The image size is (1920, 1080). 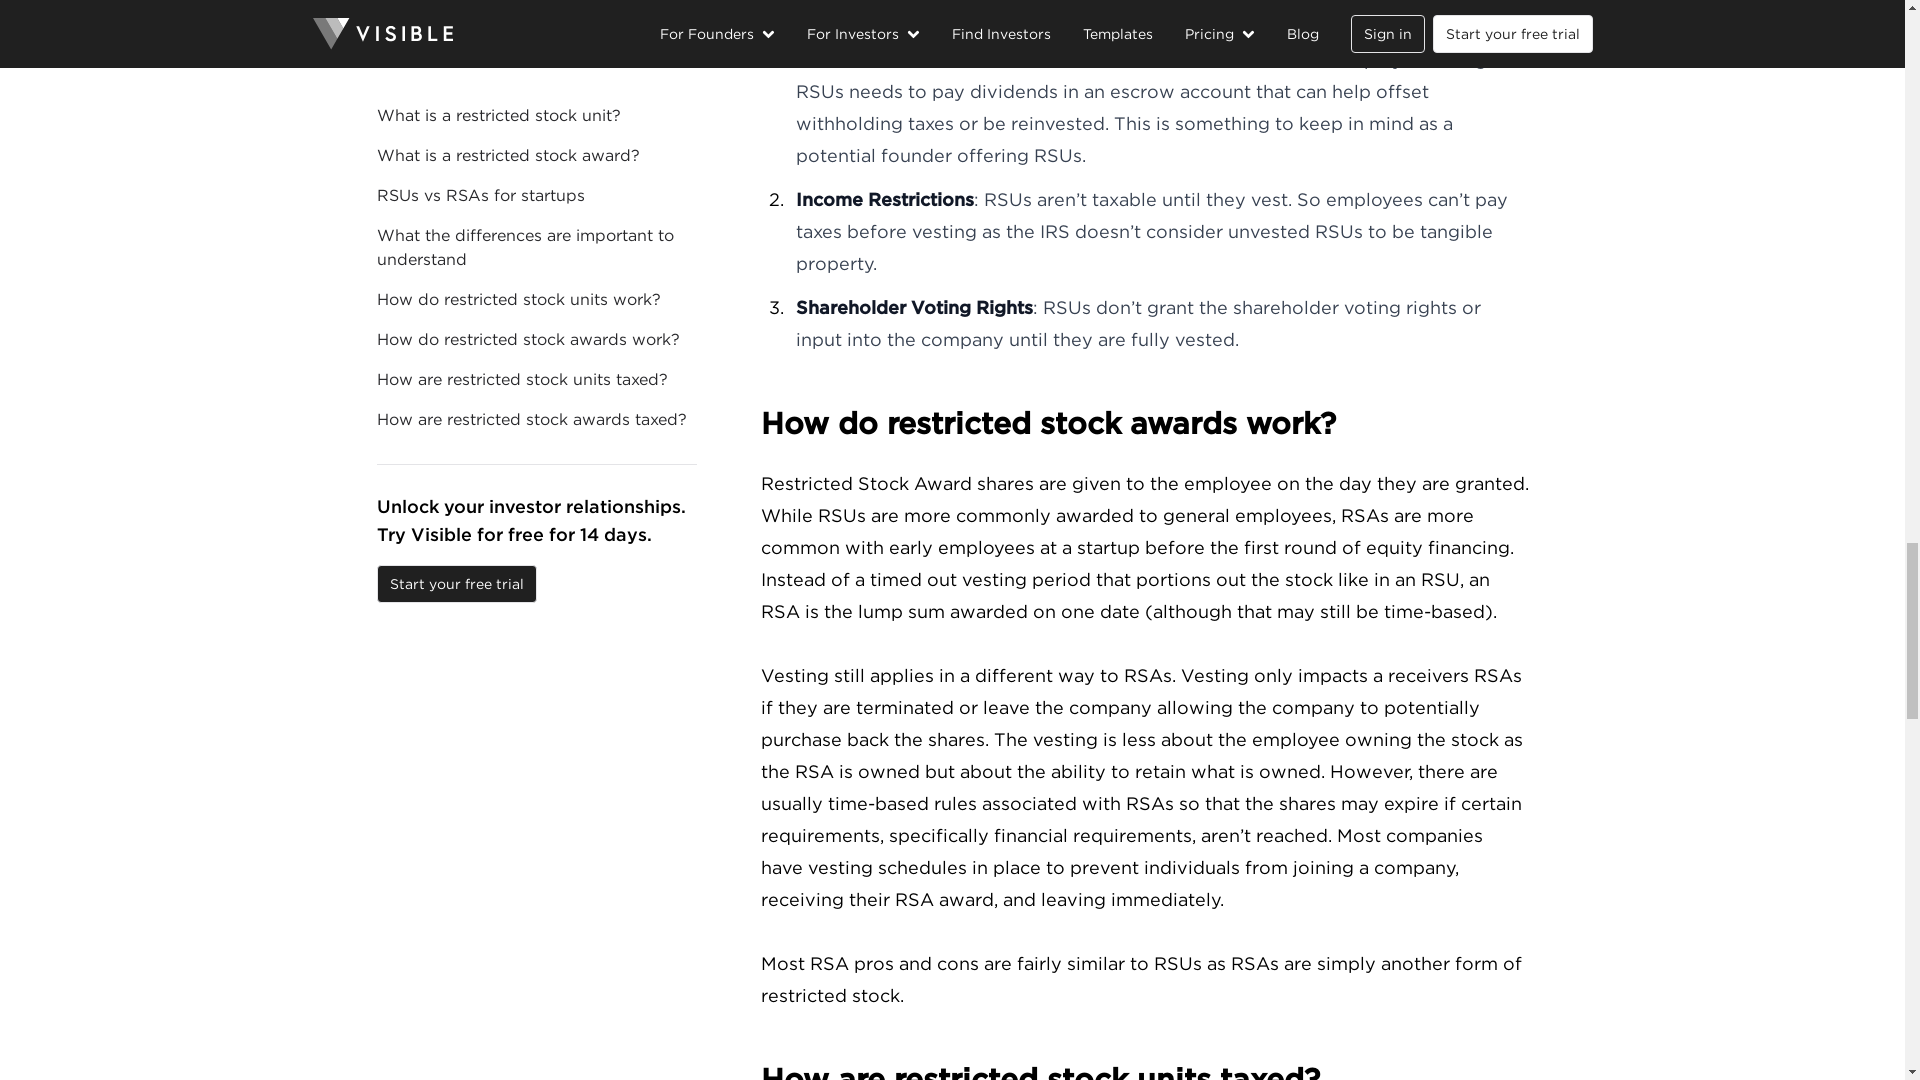 I want to click on How are restricted stock units taxed?, so click(x=1144, y=1070).